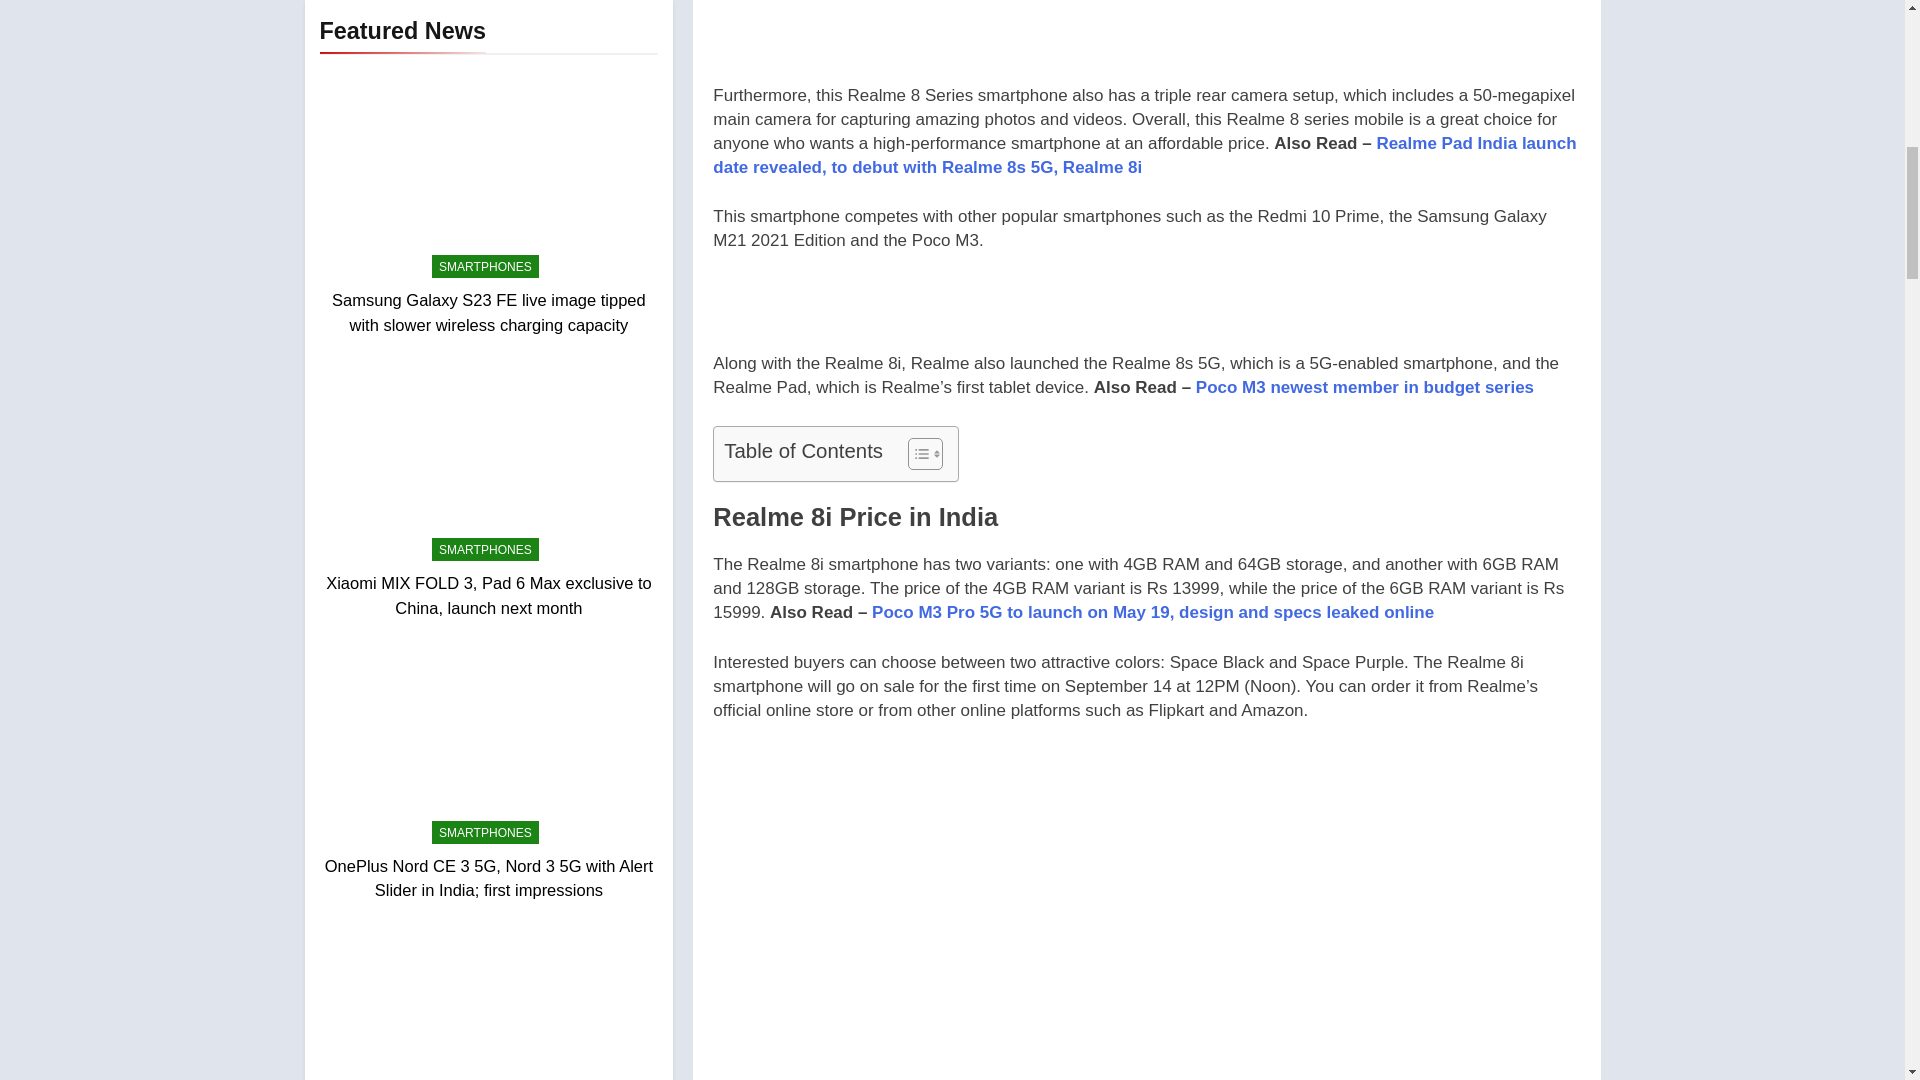  I want to click on Gaming, so click(360, 754).